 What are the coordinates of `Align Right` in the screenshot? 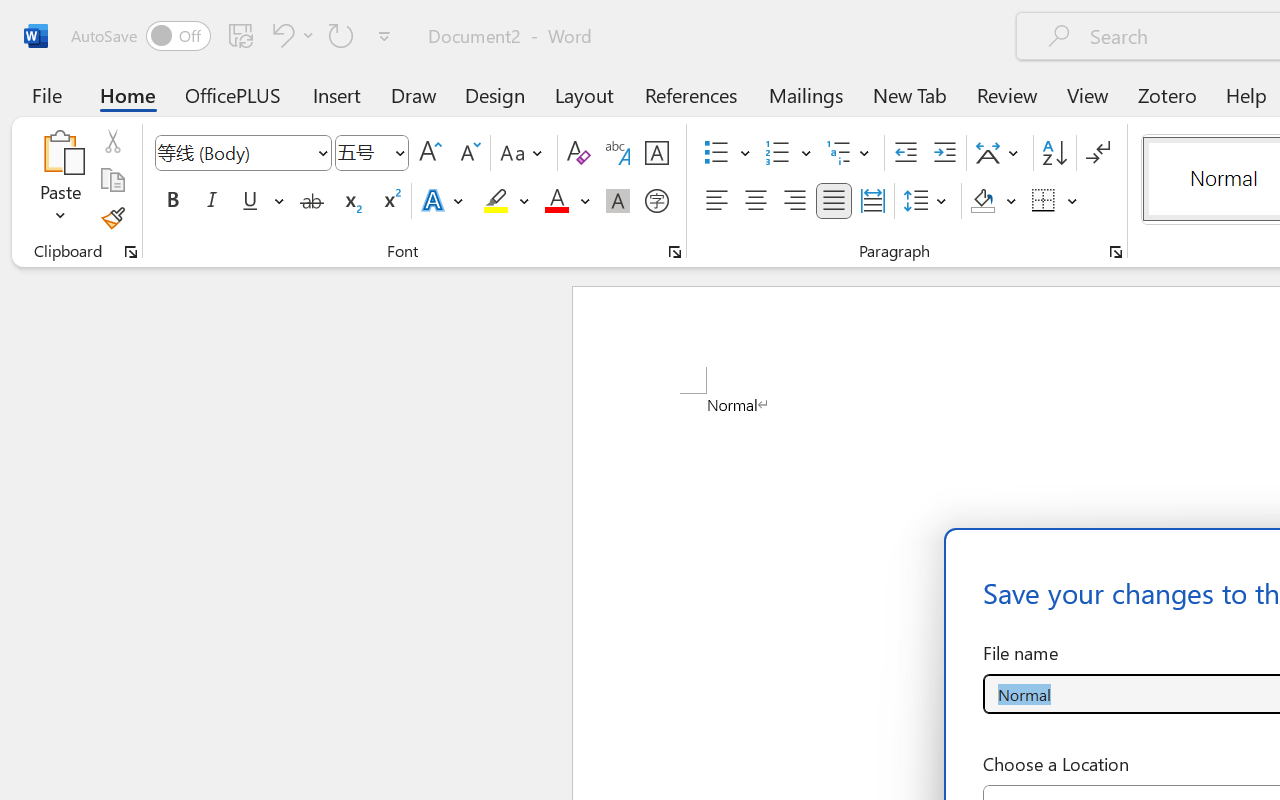 It's located at (794, 201).